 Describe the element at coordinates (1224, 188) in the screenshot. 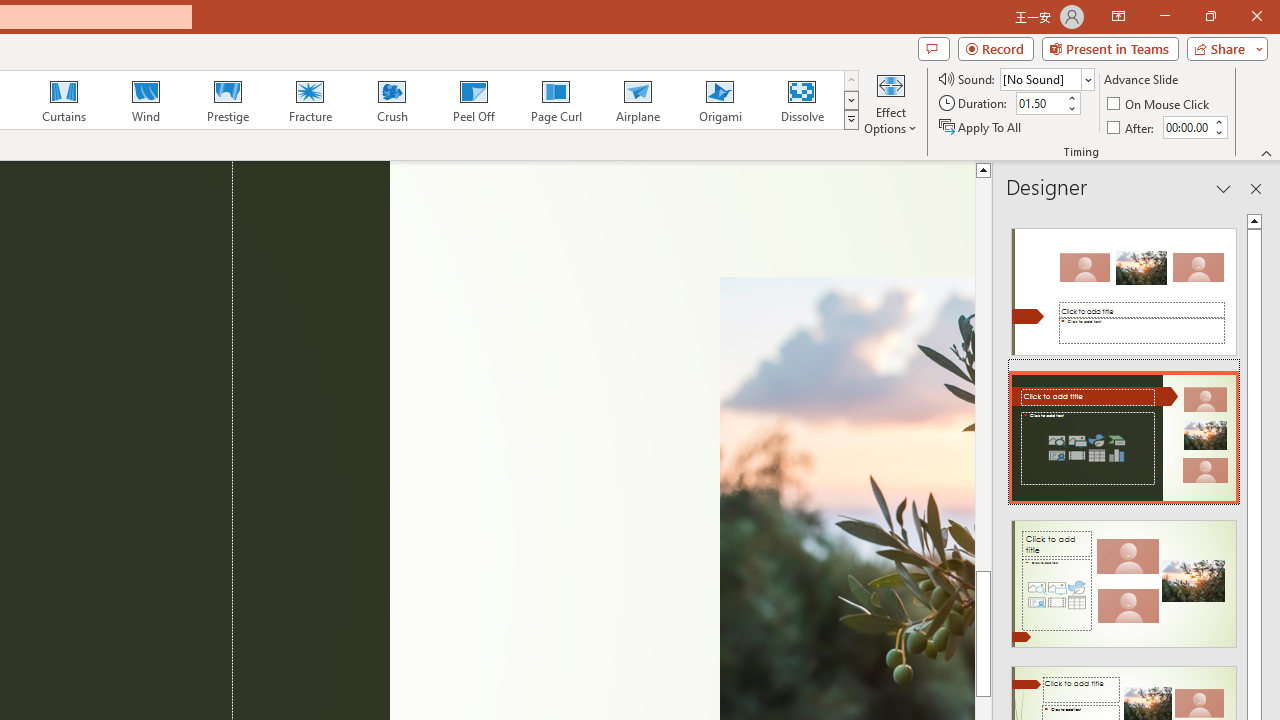

I see `Task Pane Options` at that location.